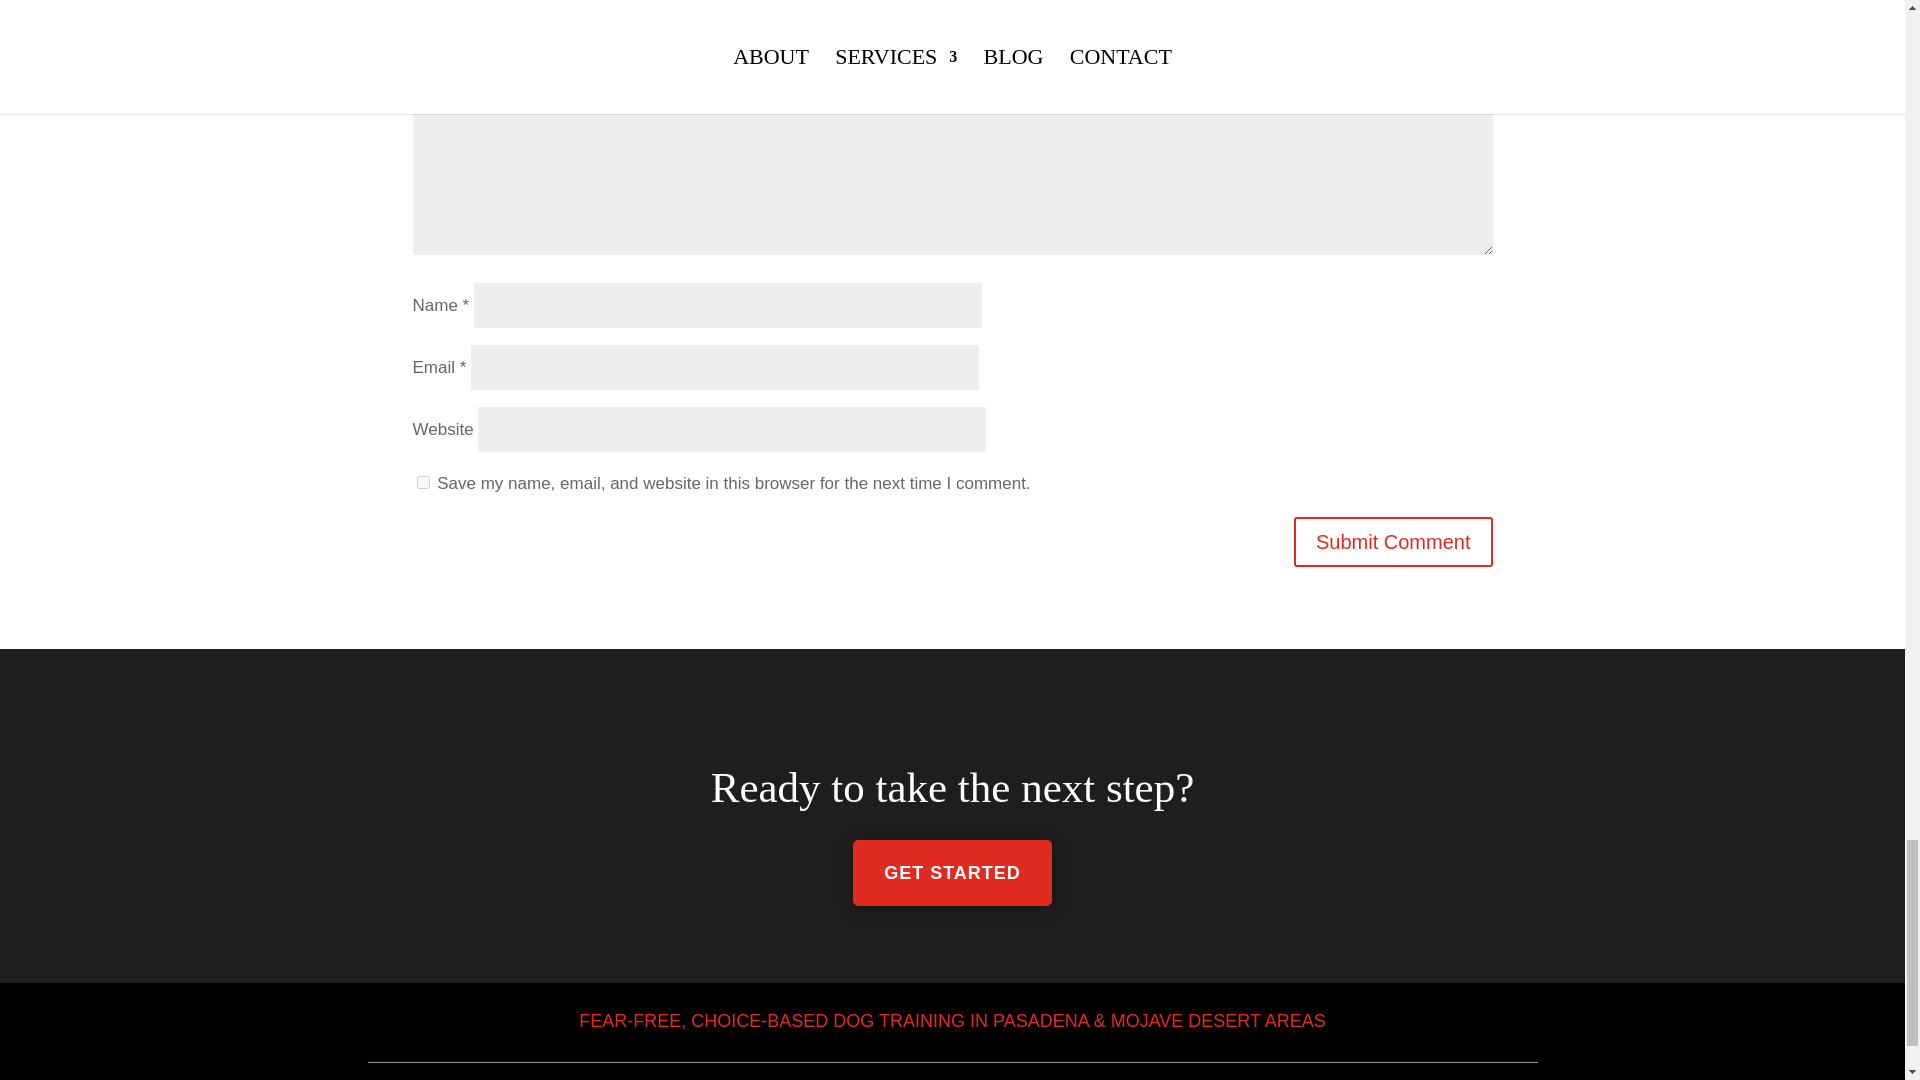 This screenshot has height=1080, width=1920. I want to click on Submit Comment, so click(1394, 540).